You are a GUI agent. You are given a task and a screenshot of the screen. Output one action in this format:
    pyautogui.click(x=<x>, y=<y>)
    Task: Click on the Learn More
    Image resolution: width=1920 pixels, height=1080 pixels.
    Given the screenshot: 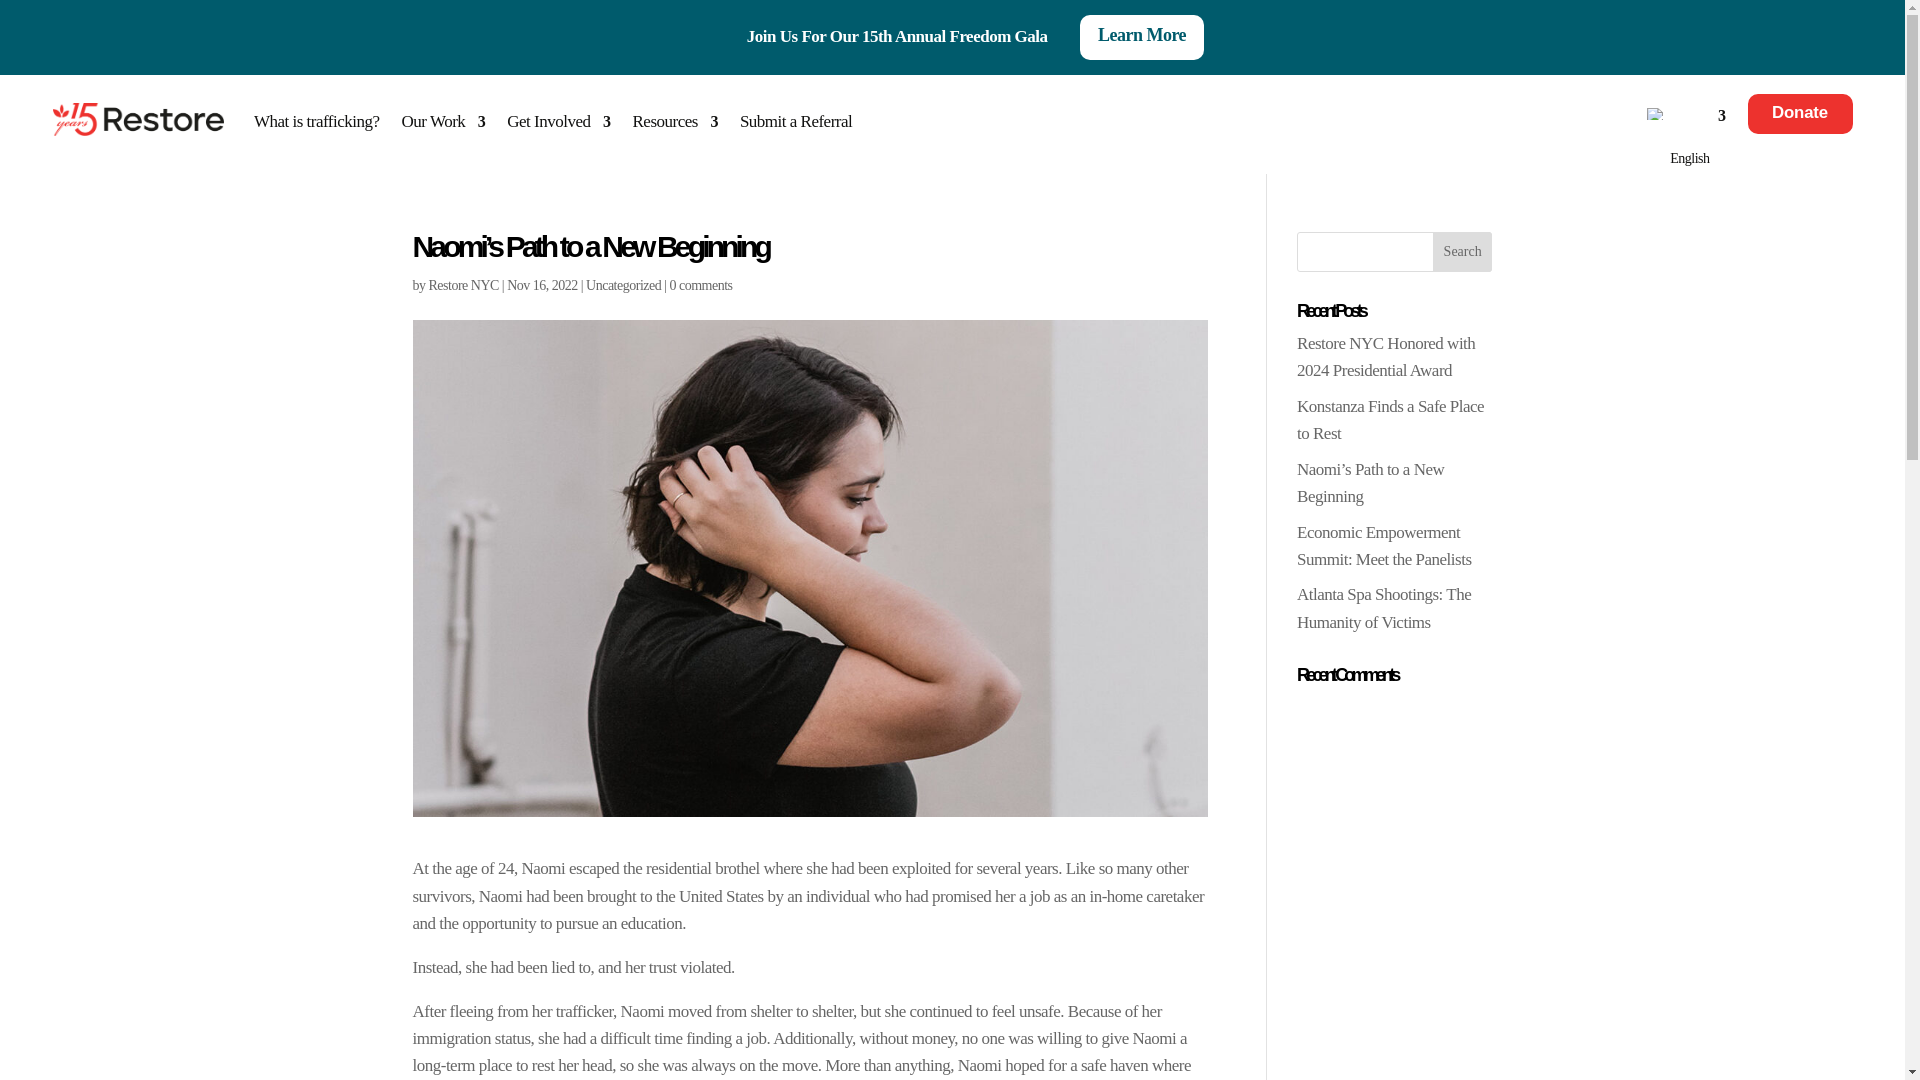 What is the action you would take?
    pyautogui.click(x=1141, y=38)
    